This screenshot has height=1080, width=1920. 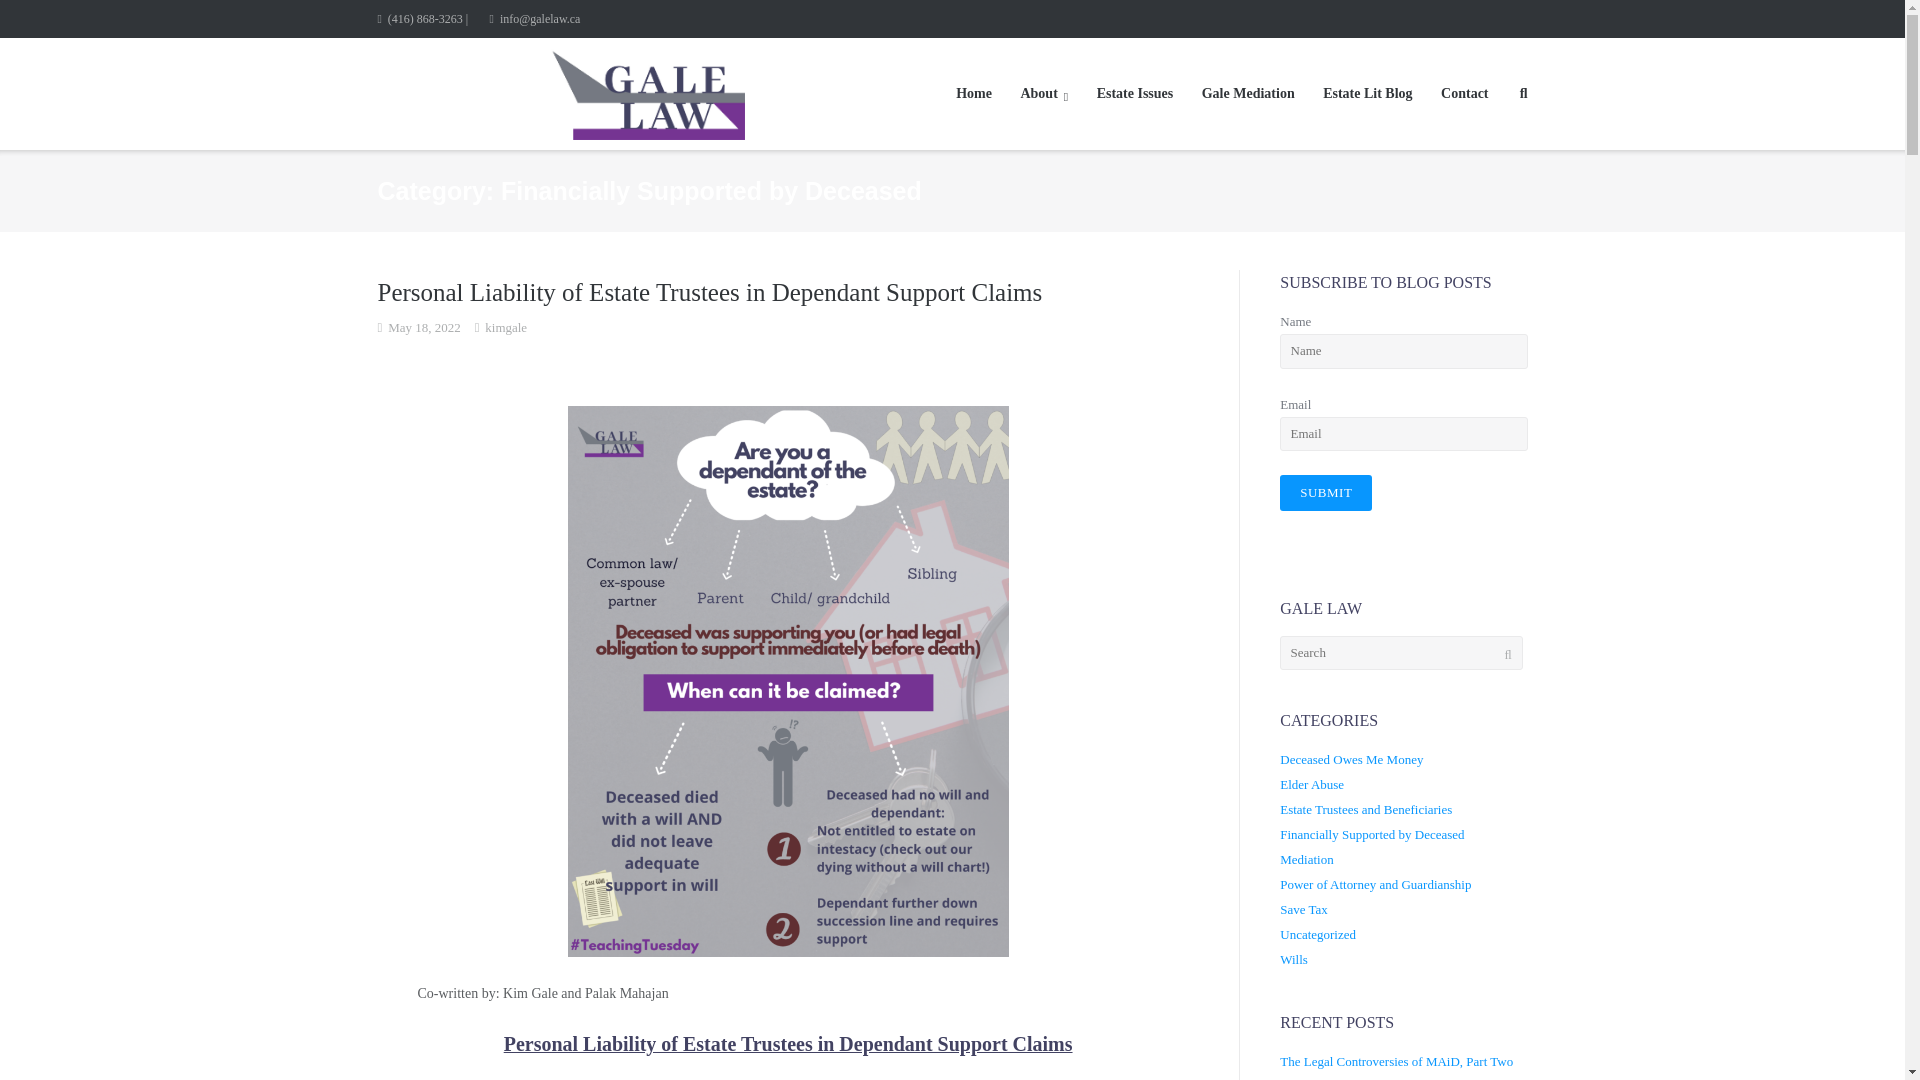 I want to click on Estate Trustees and Beneficiaries, so click(x=1366, y=809).